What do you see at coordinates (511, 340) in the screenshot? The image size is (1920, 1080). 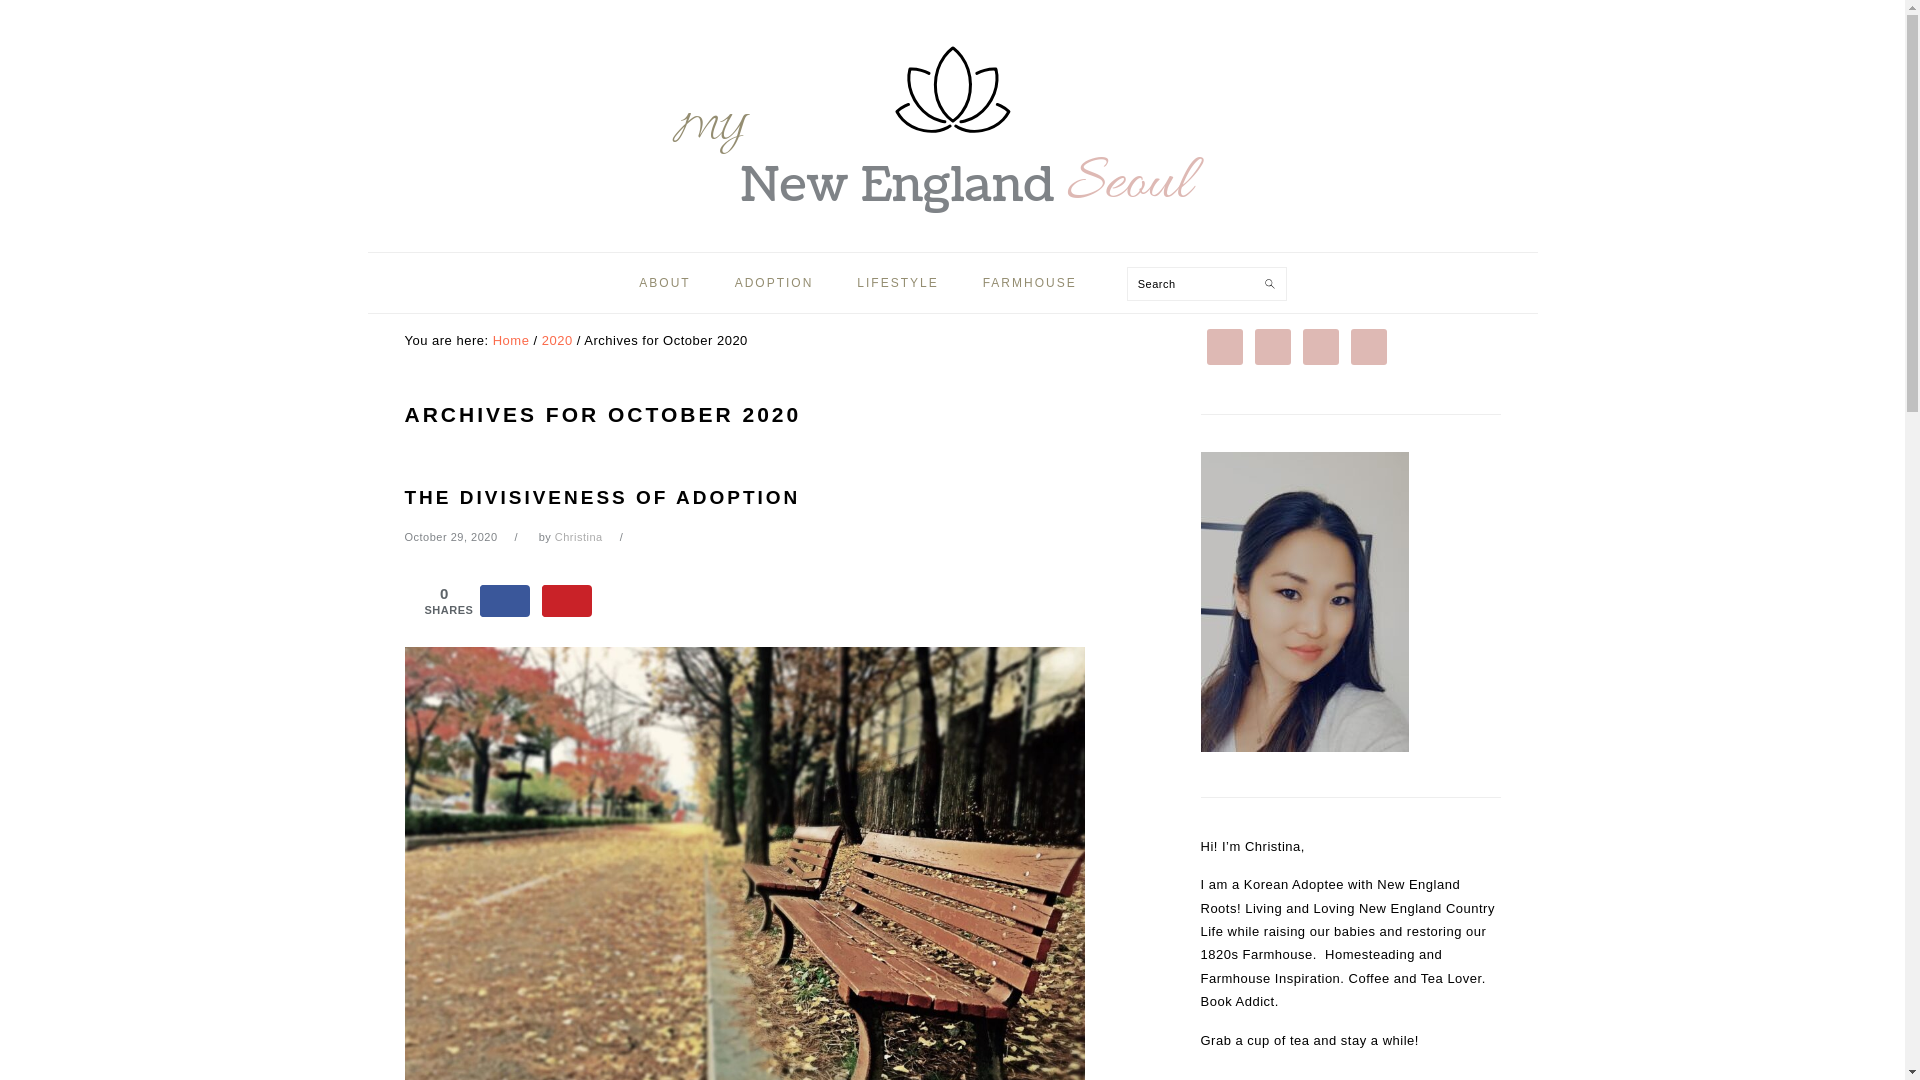 I see `Home` at bounding box center [511, 340].